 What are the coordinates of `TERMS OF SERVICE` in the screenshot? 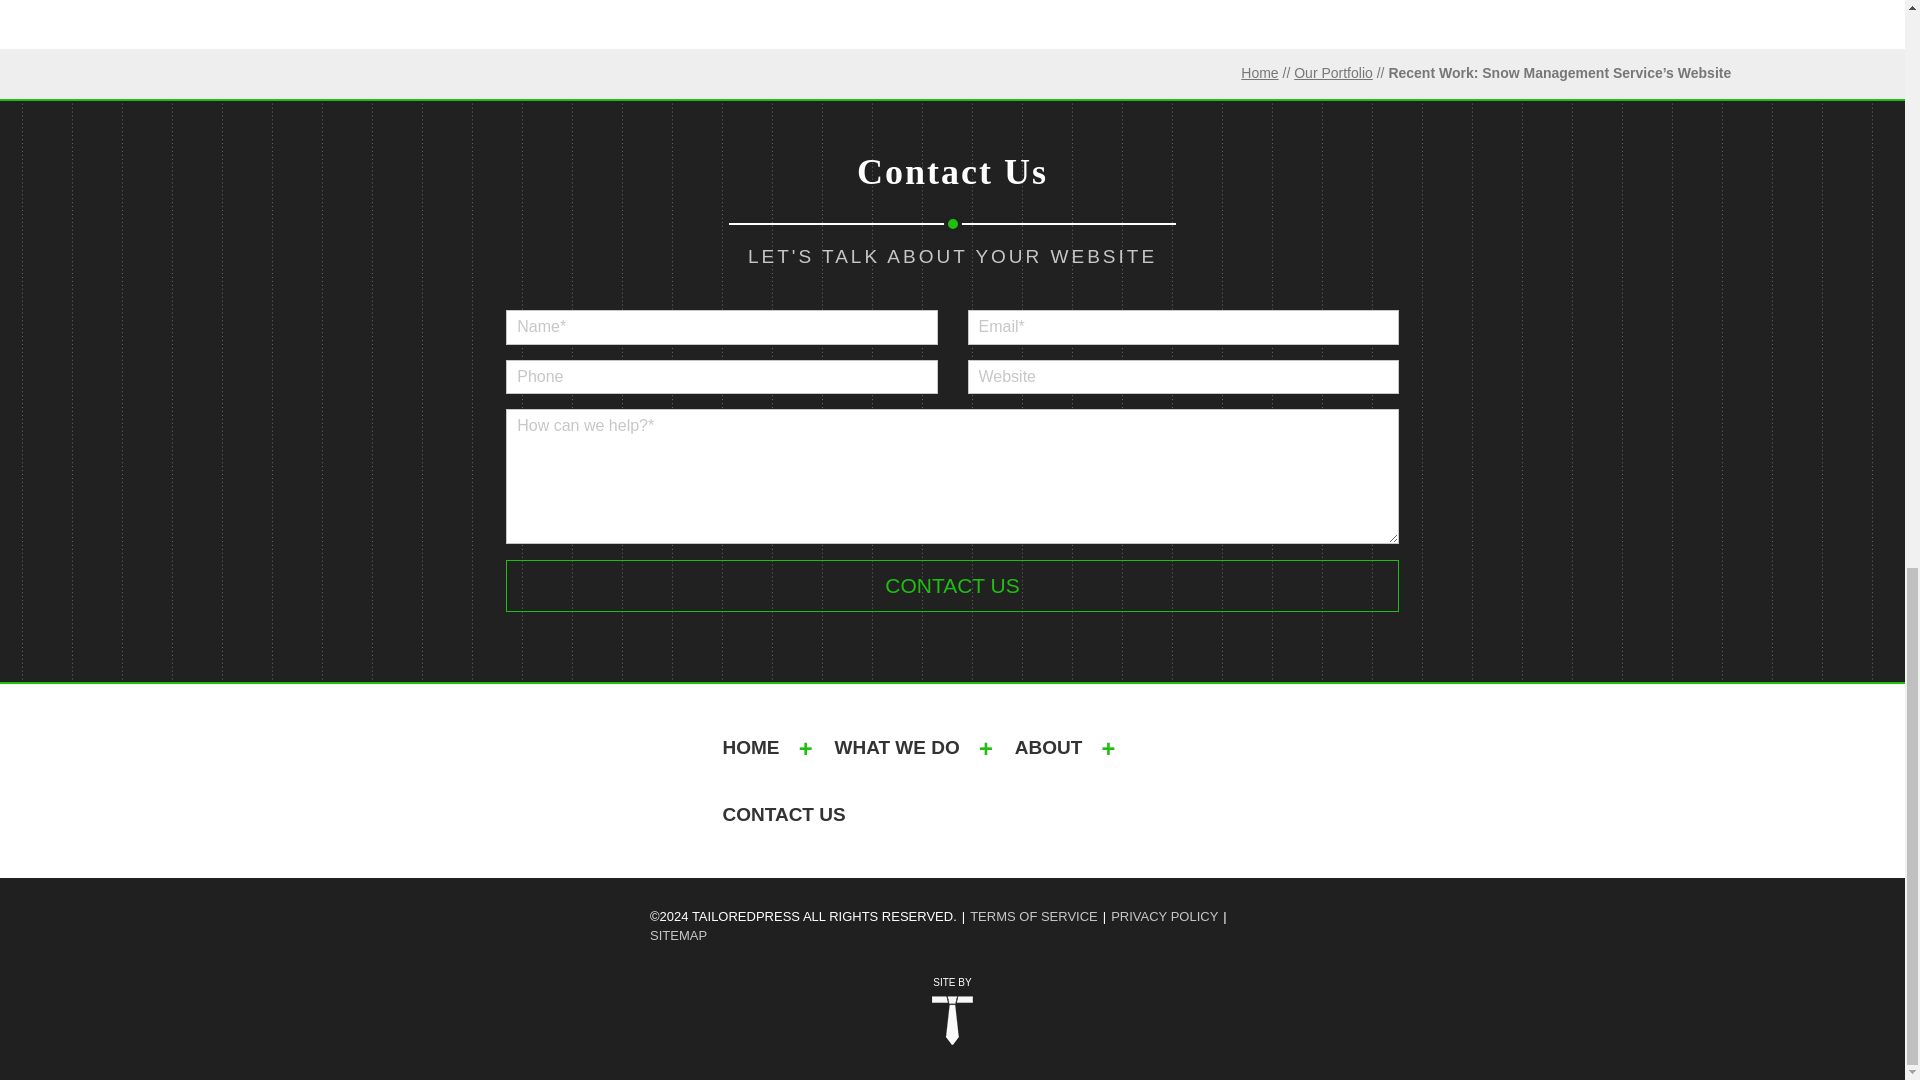 It's located at (1034, 917).